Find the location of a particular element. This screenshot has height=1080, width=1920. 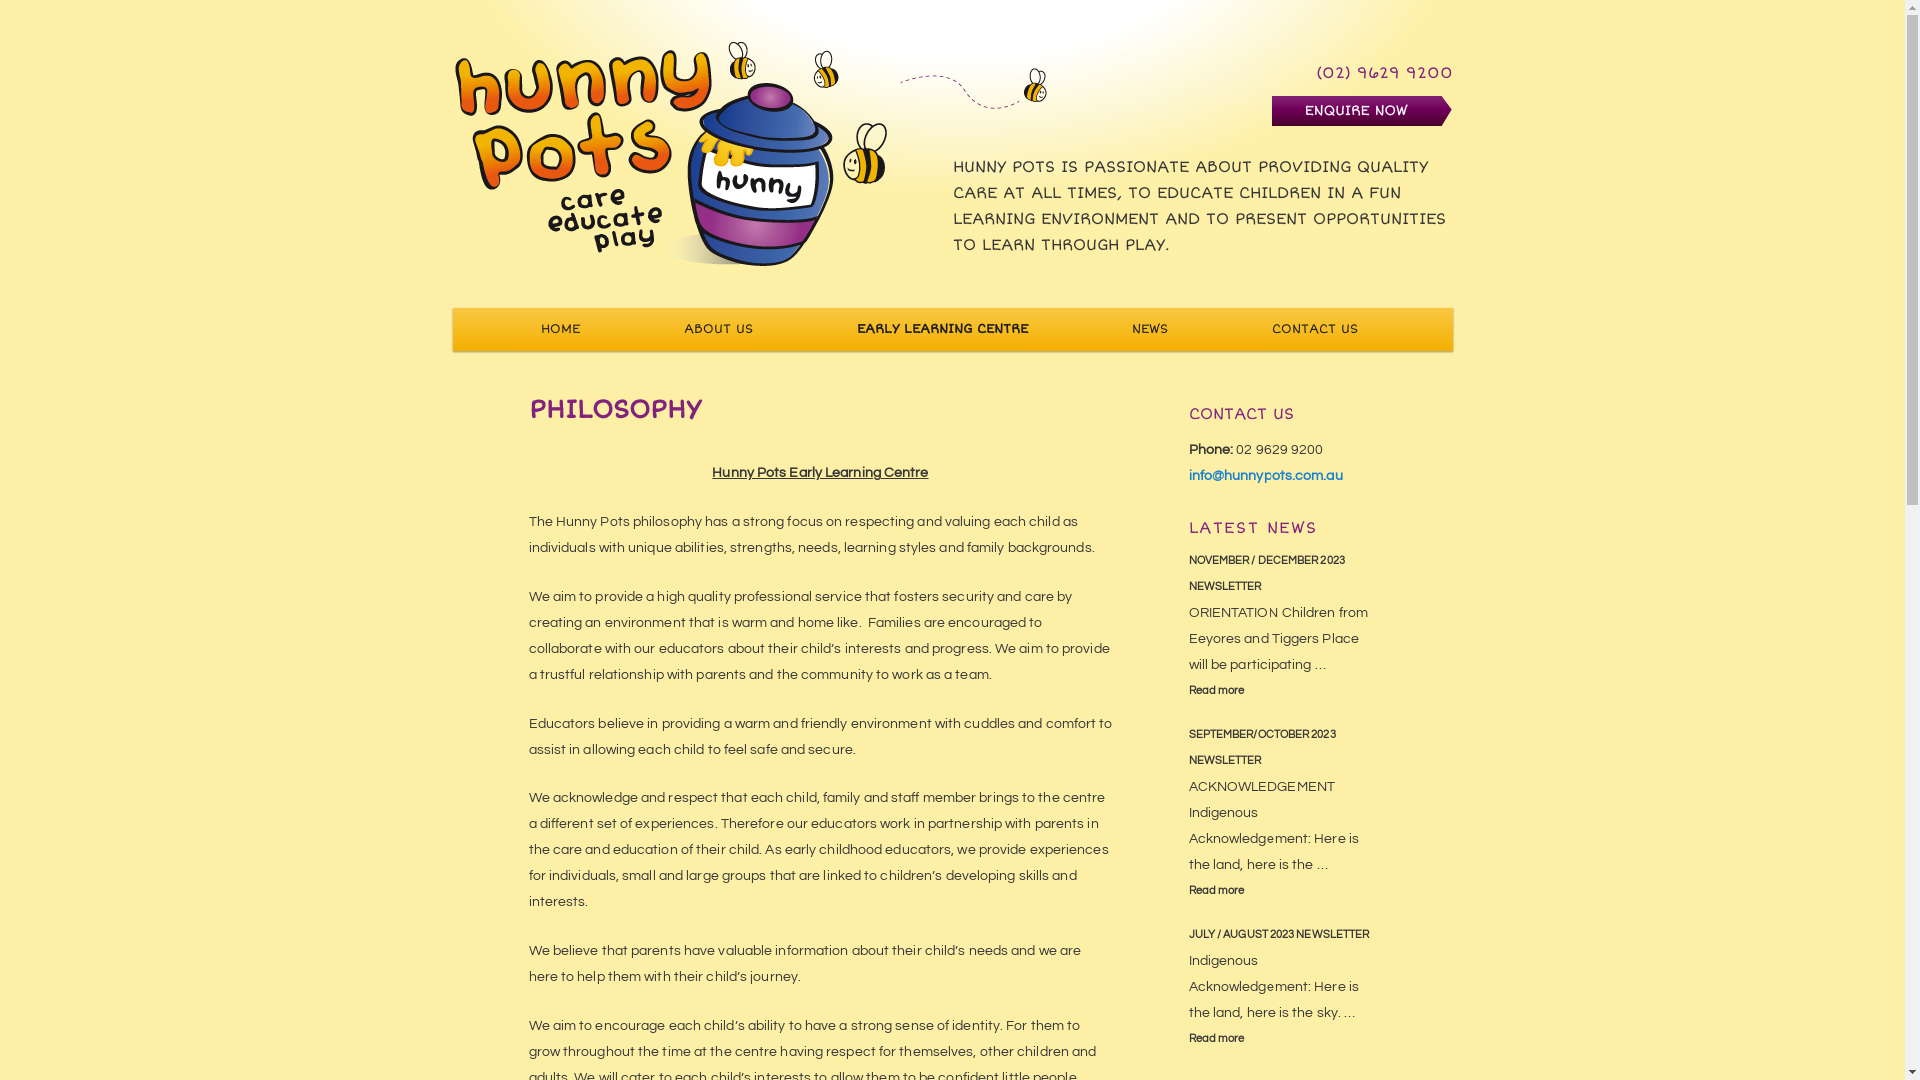

HOME is located at coordinates (560, 330).